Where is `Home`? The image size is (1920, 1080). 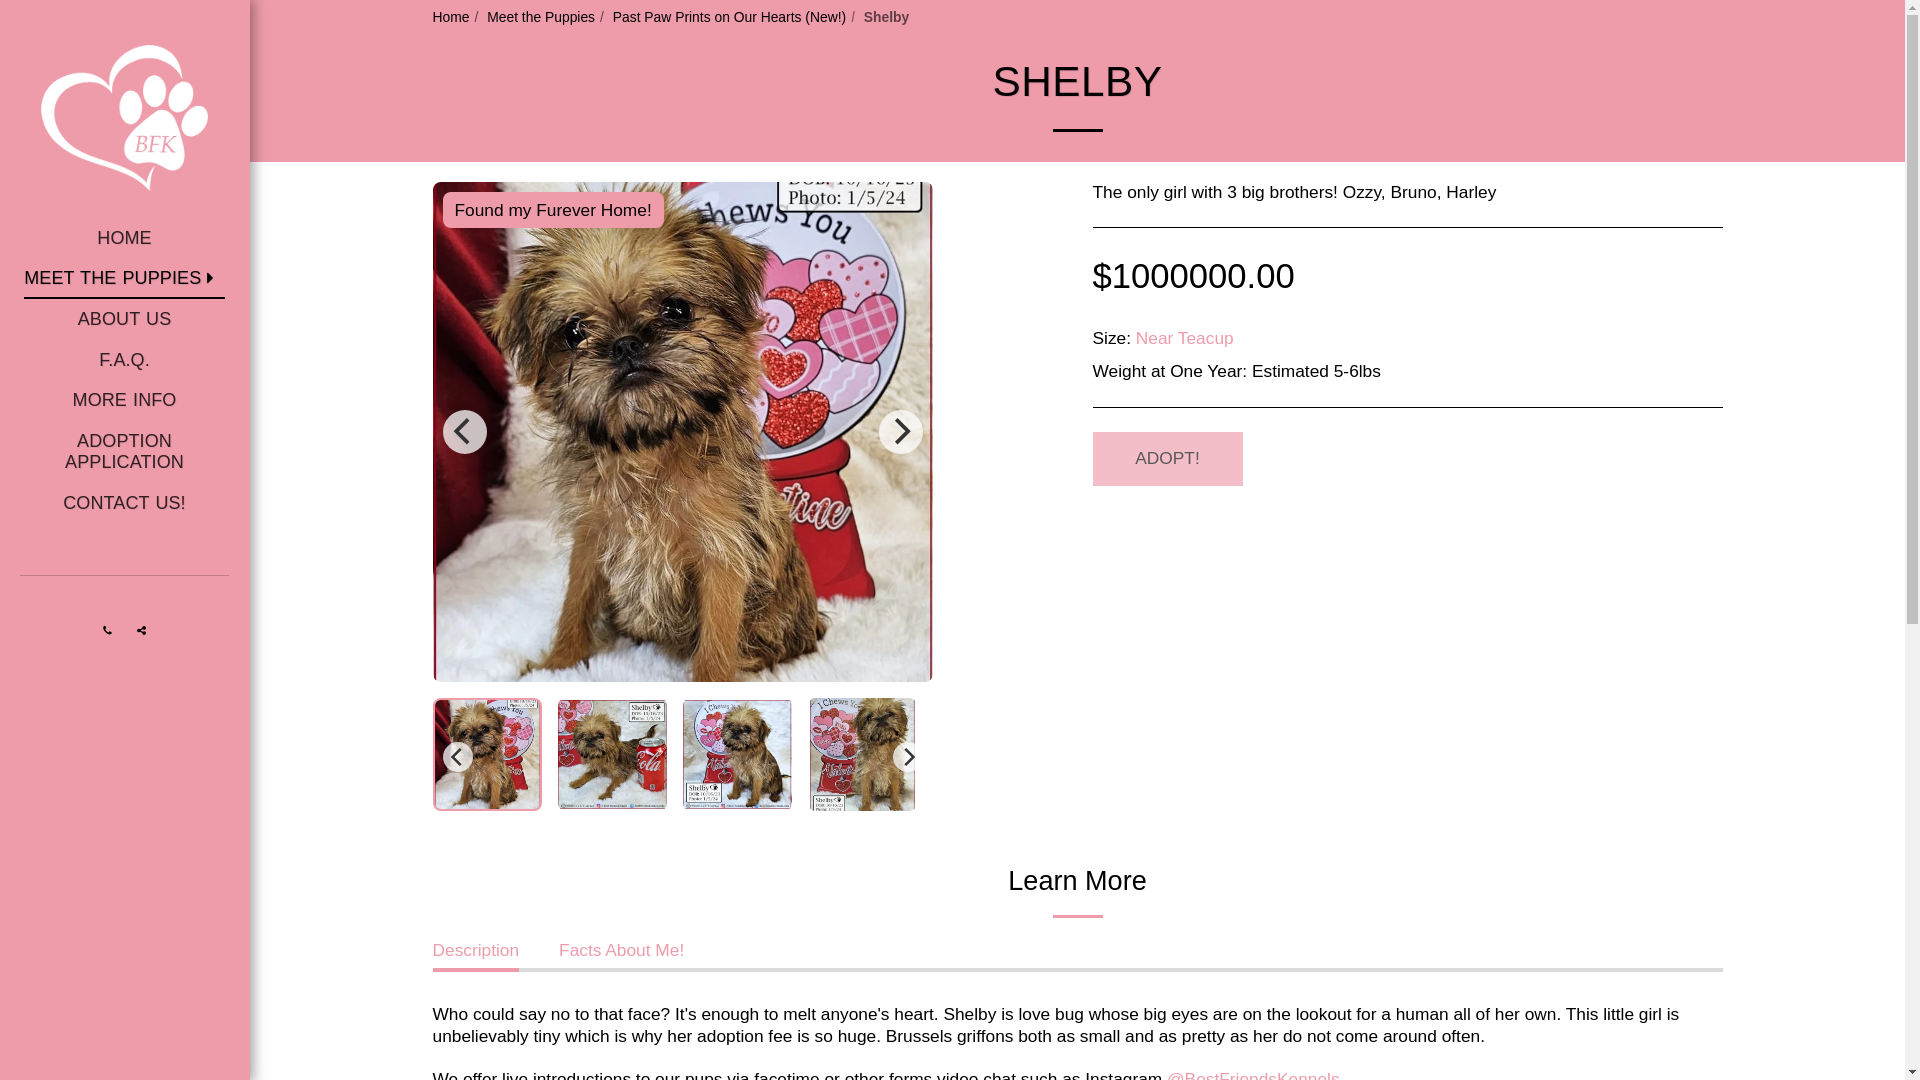 Home is located at coordinates (450, 16).